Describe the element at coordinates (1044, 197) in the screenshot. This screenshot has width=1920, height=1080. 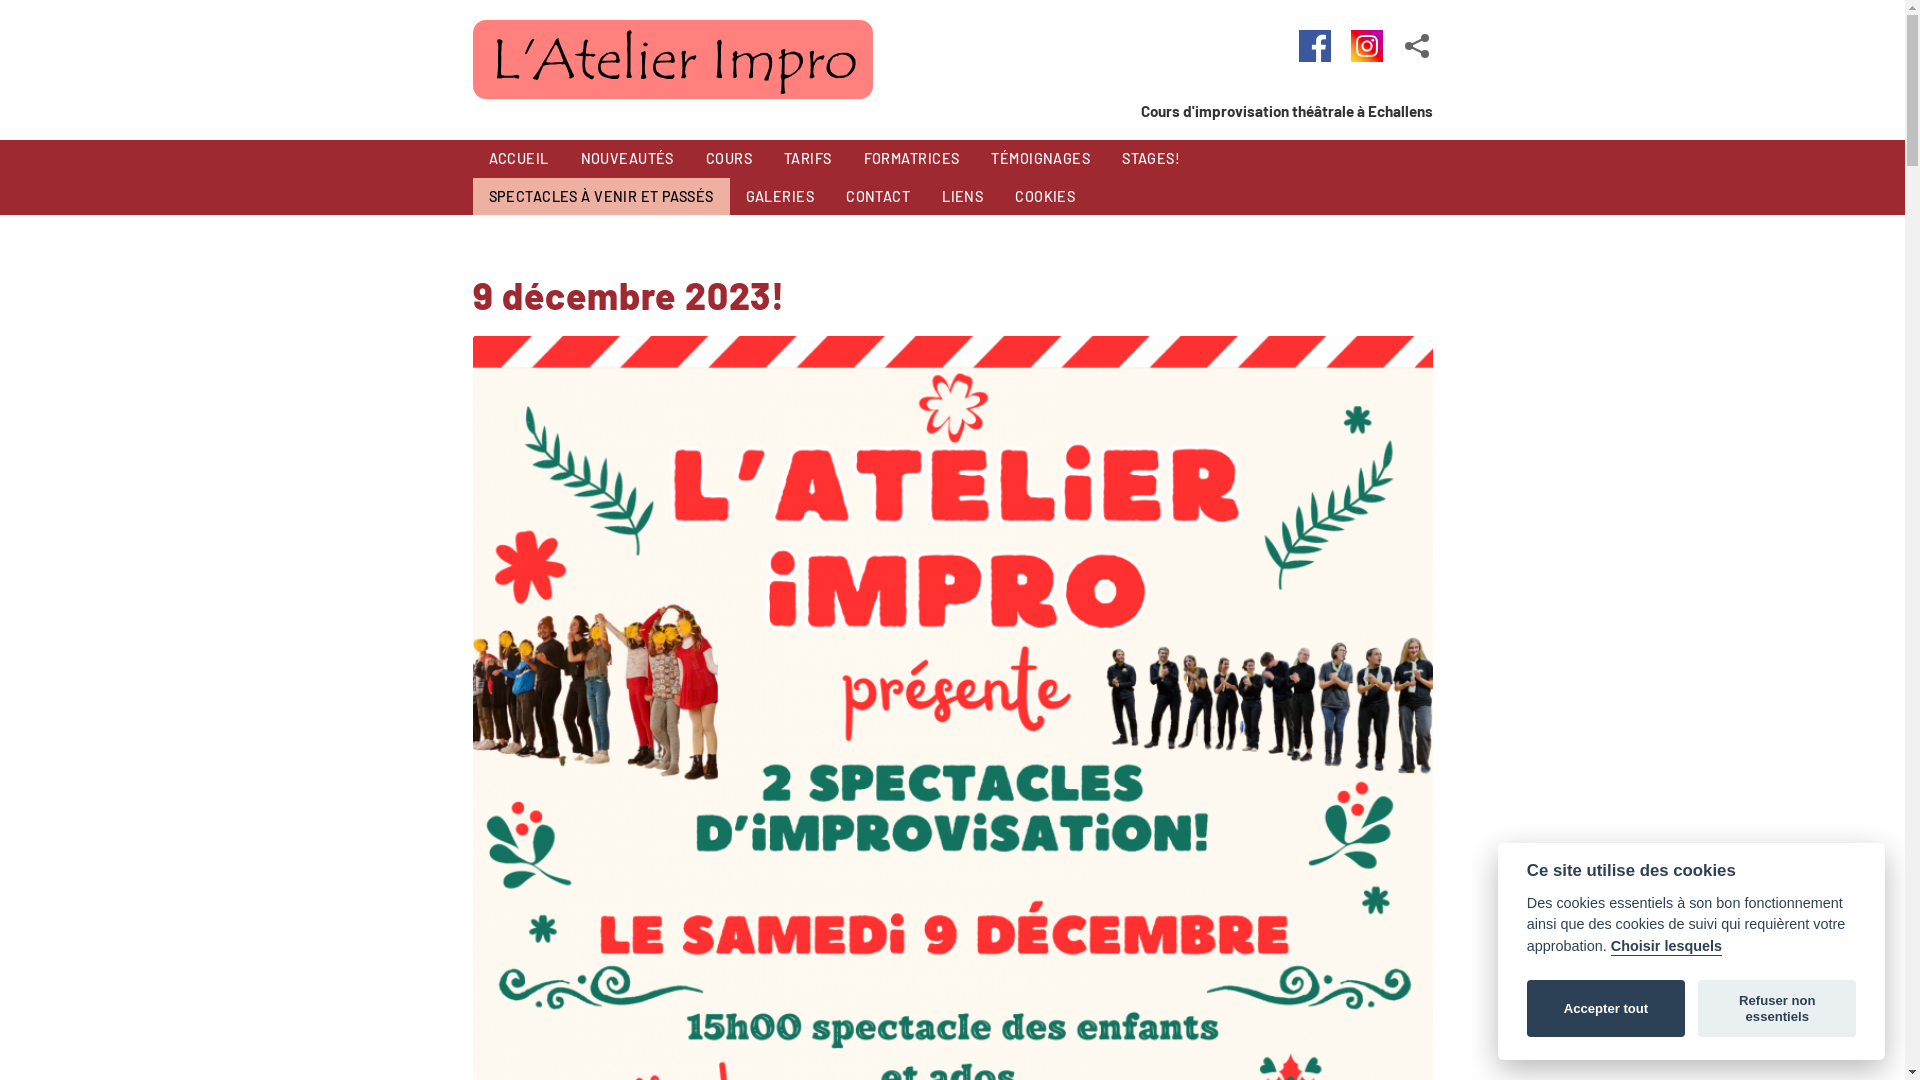
I see `COOKIES` at that location.